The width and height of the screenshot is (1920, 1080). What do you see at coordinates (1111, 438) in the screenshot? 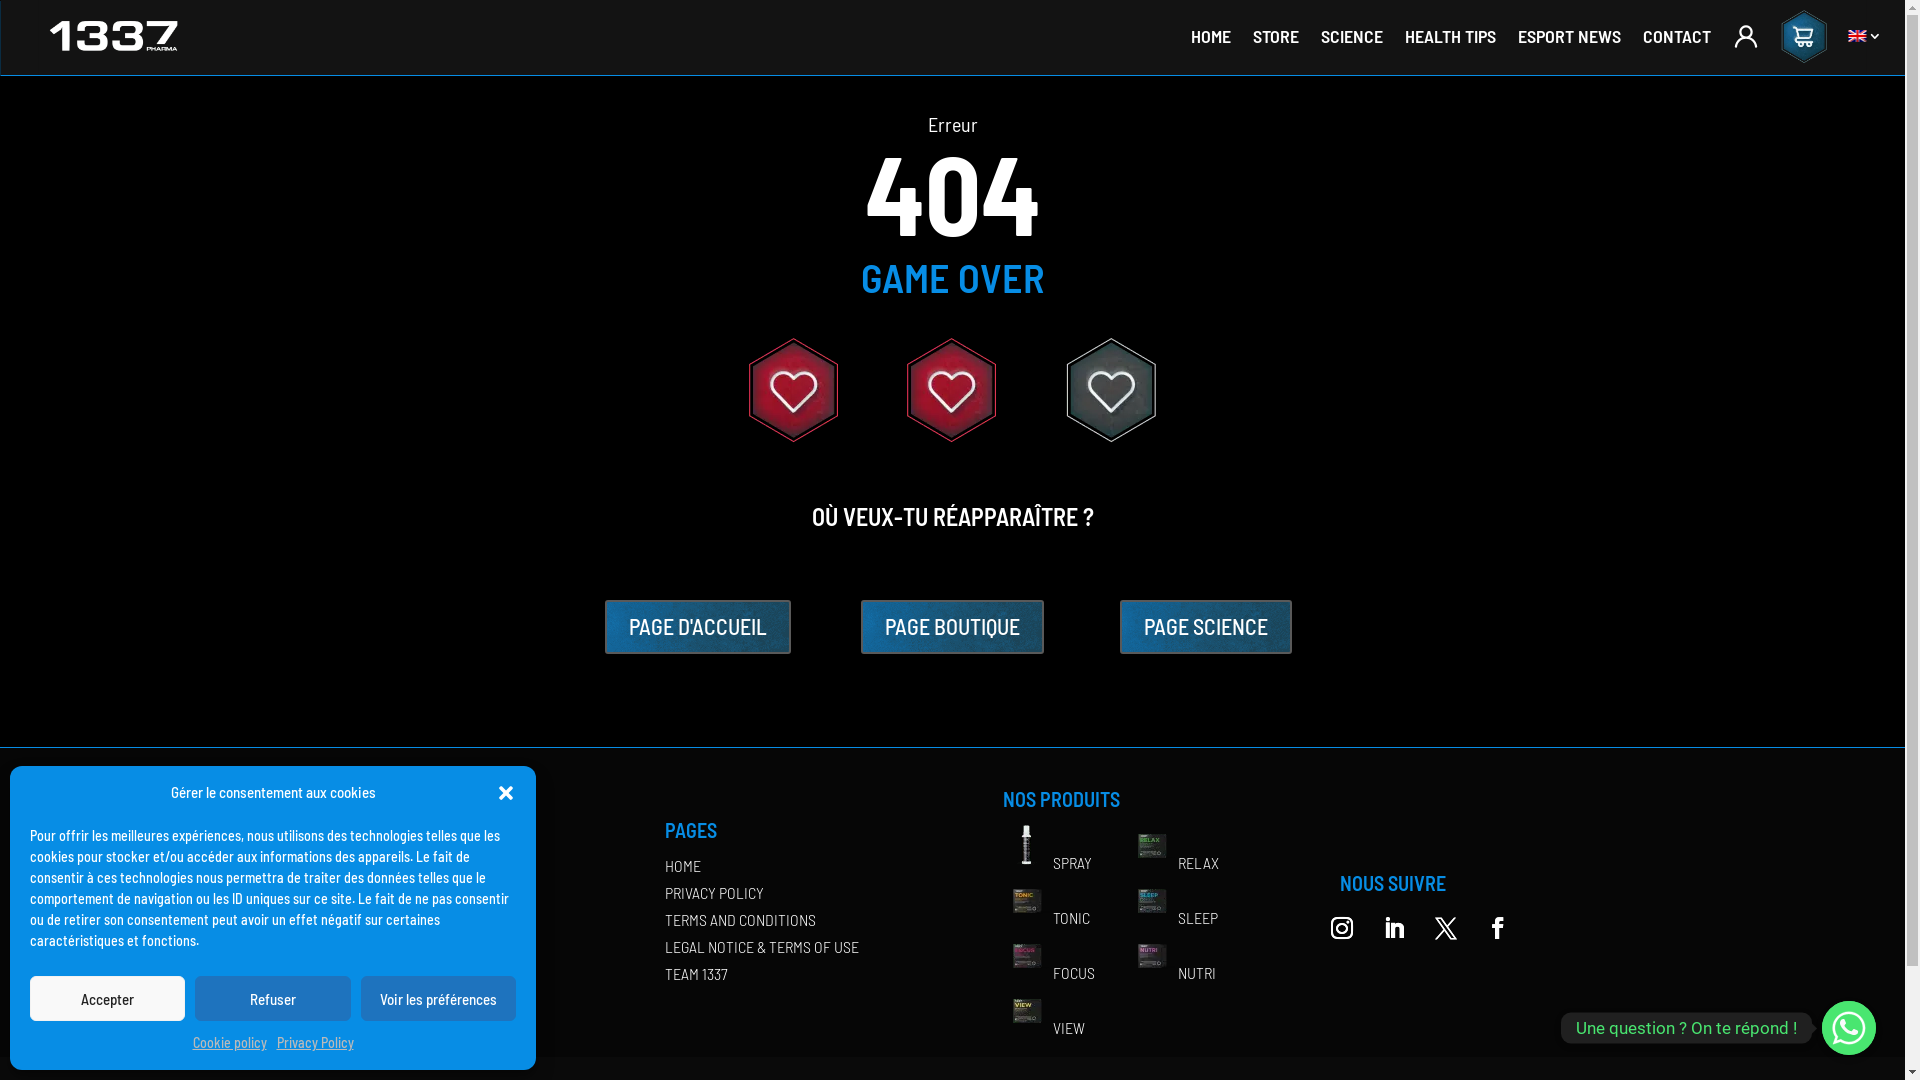
I see `Icon+` at bounding box center [1111, 438].